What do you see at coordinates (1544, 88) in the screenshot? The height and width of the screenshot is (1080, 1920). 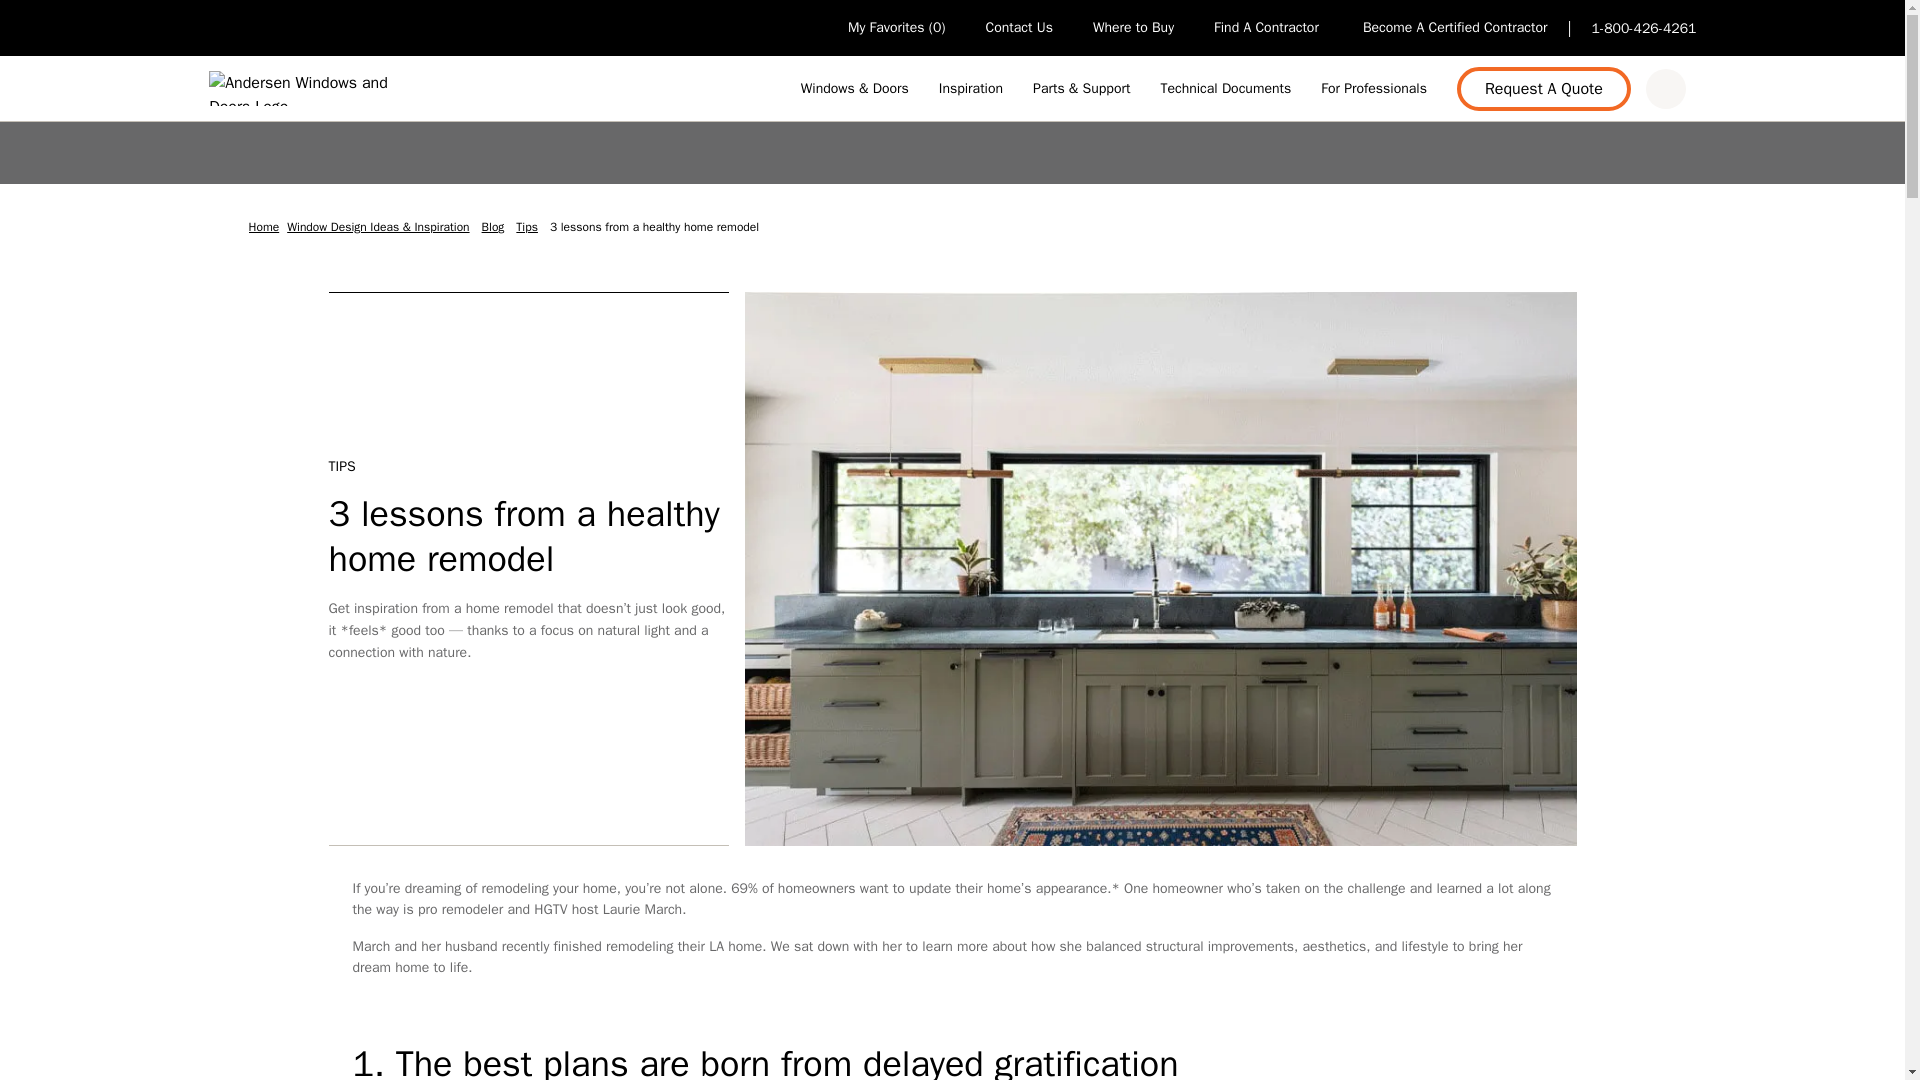 I see `Request A Quote` at bounding box center [1544, 88].